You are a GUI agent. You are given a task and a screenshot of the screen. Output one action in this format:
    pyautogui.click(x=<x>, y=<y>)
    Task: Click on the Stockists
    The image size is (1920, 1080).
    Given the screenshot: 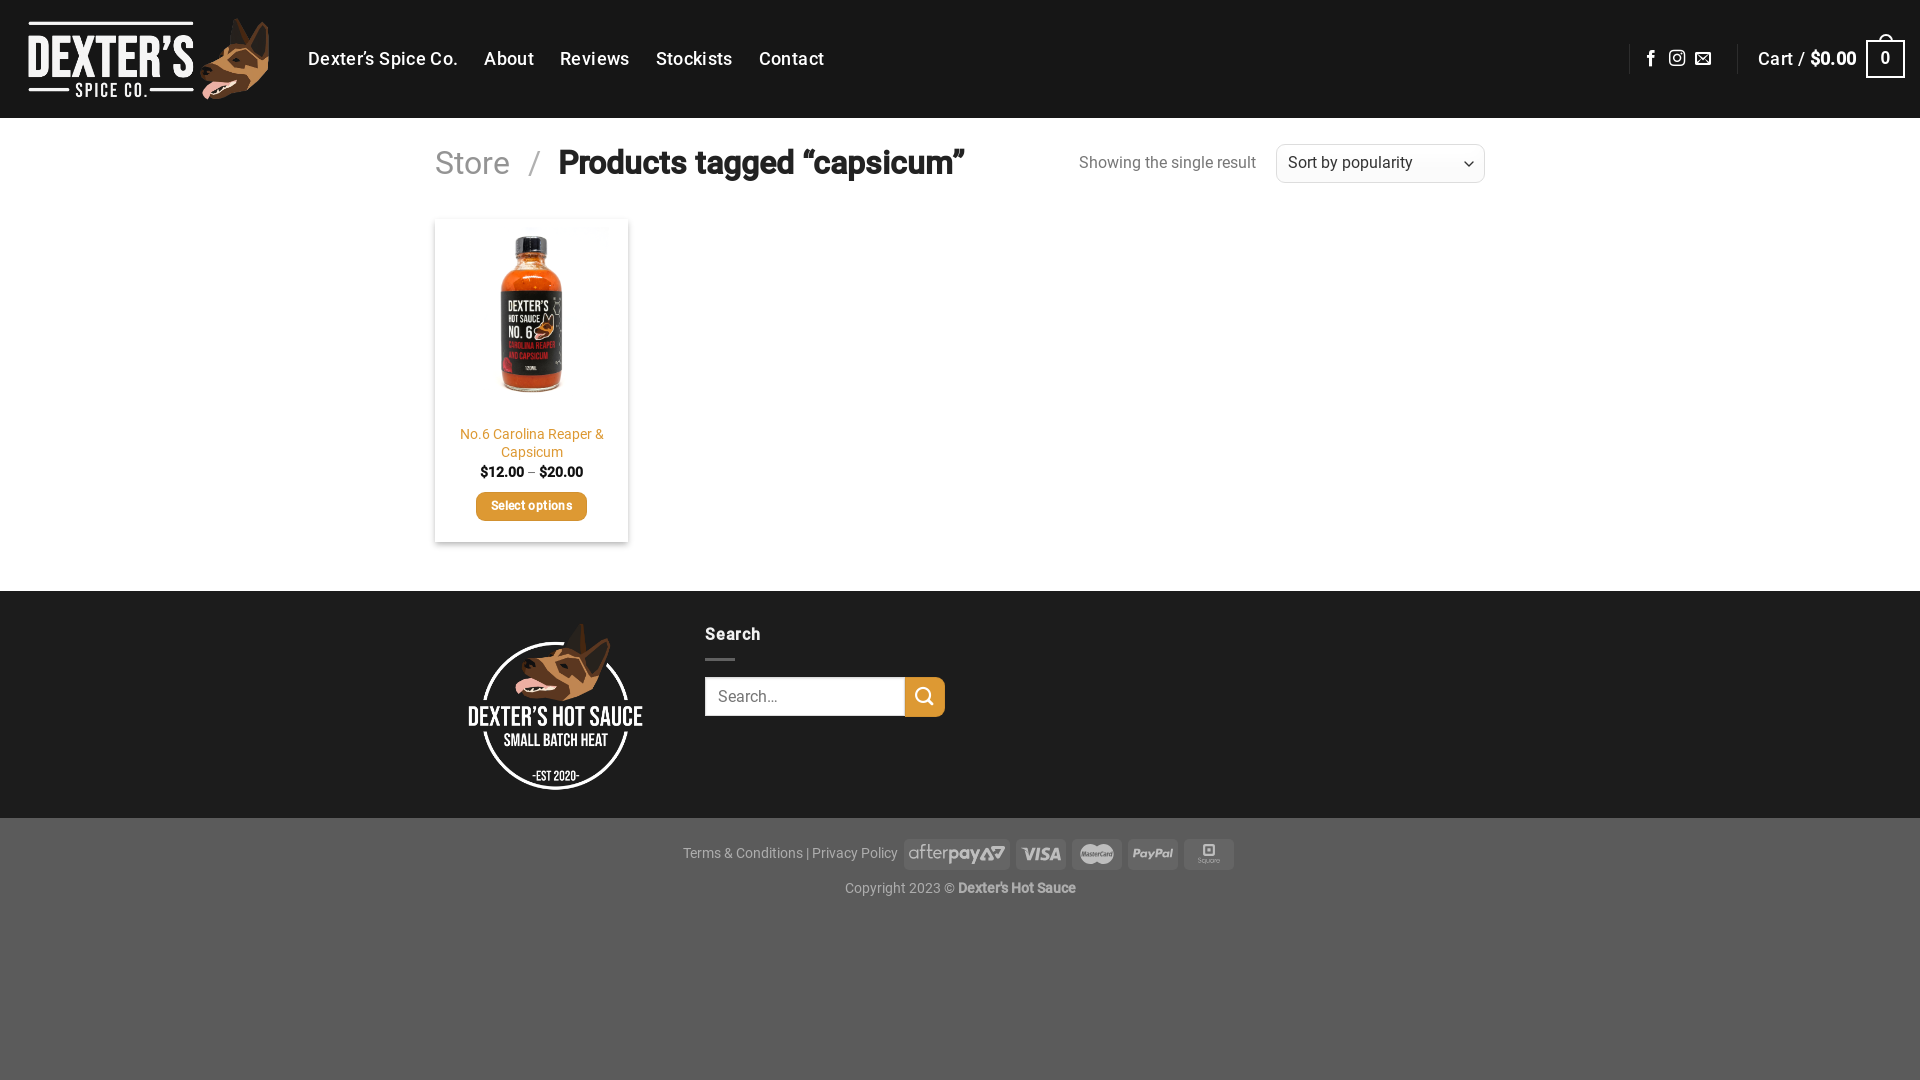 What is the action you would take?
    pyautogui.click(x=694, y=59)
    